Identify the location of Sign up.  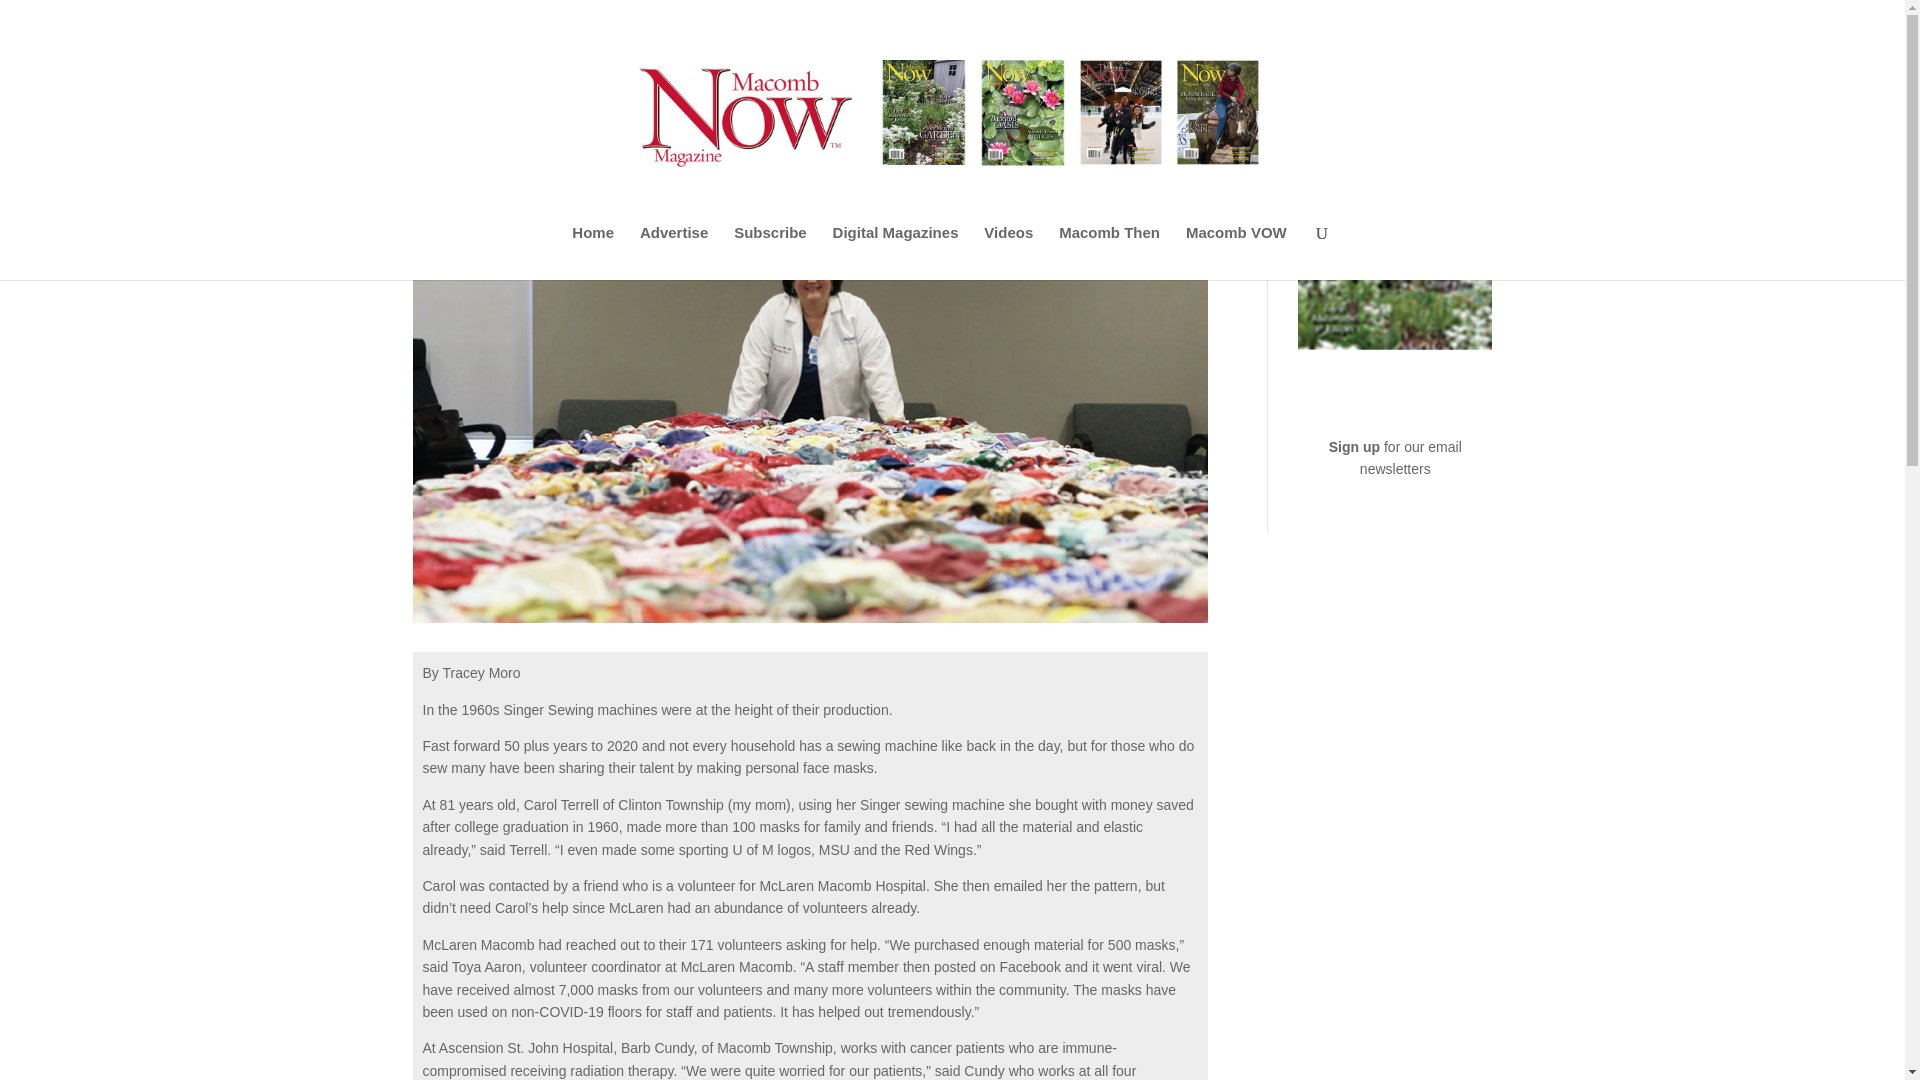
(1356, 446).